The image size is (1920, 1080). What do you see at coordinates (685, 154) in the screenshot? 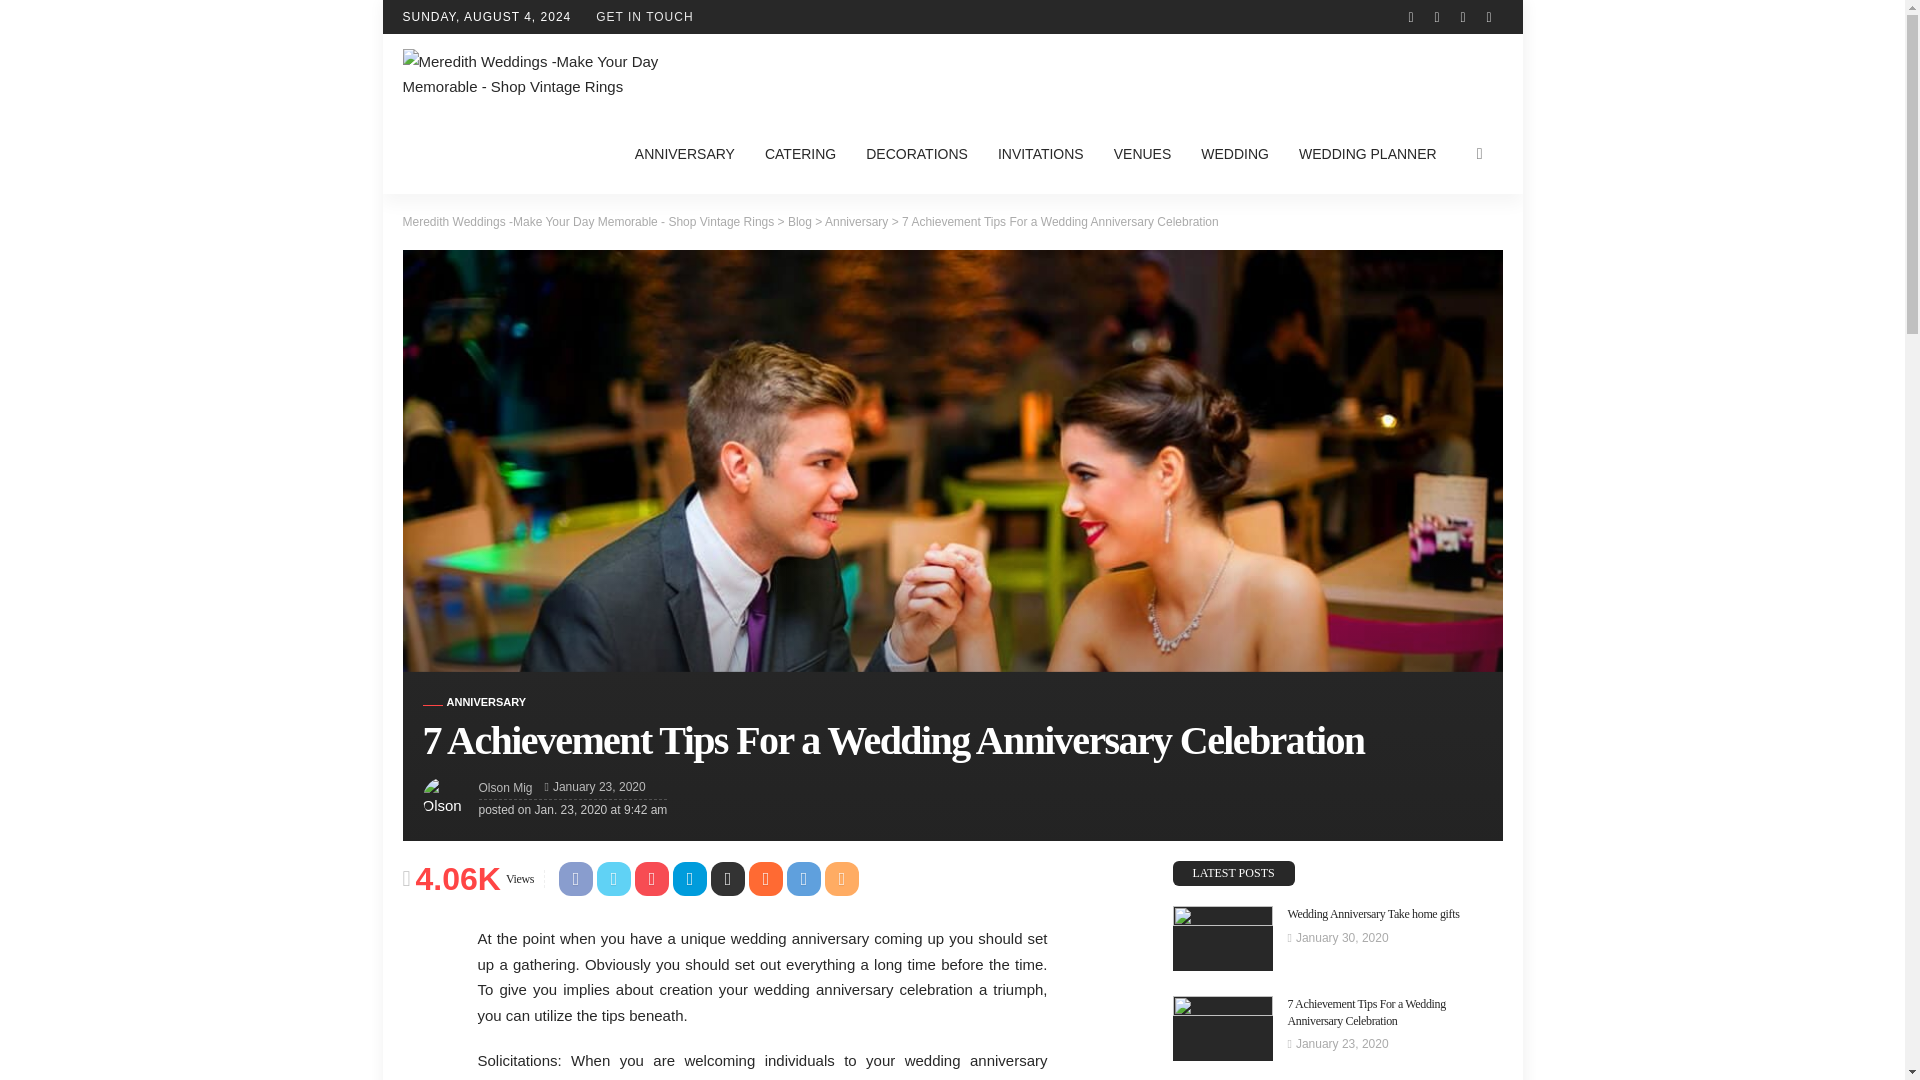
I see `ANNIVERSARY` at bounding box center [685, 154].